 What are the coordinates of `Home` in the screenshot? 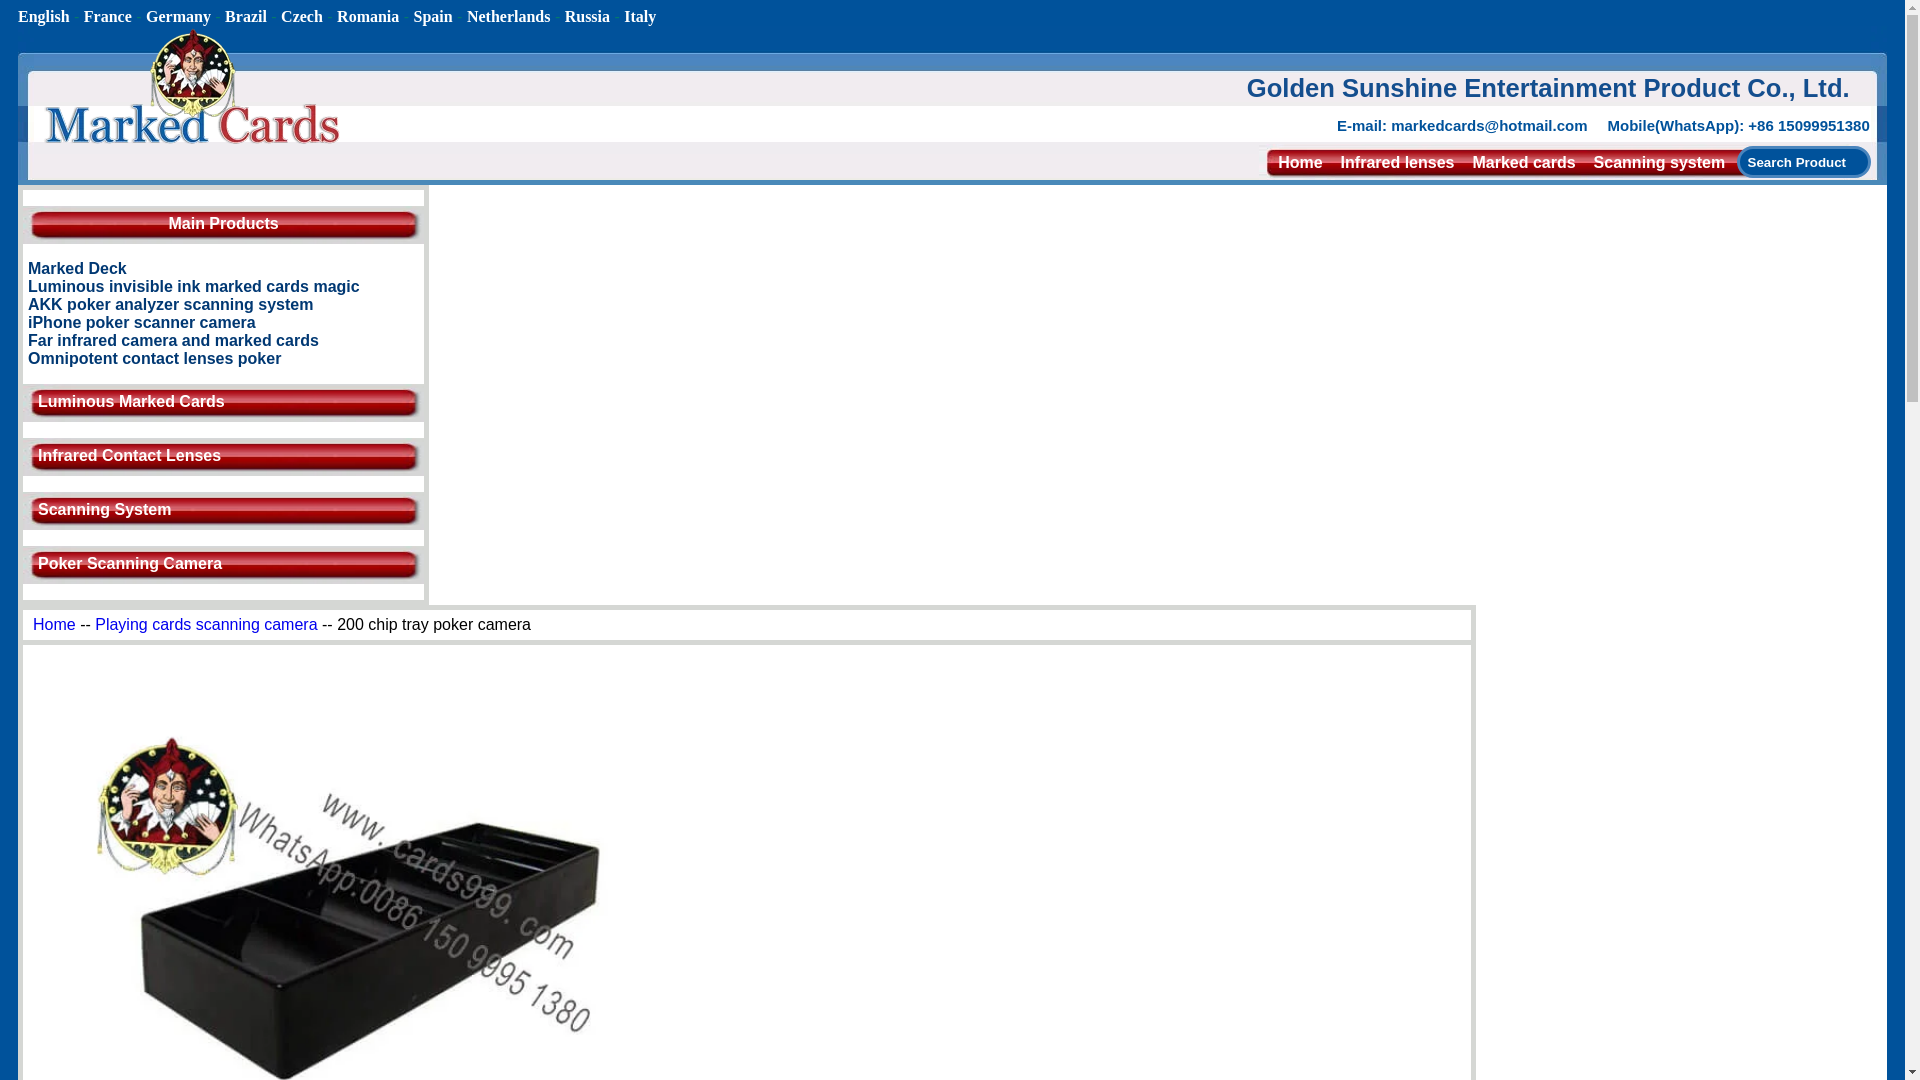 It's located at (1300, 162).